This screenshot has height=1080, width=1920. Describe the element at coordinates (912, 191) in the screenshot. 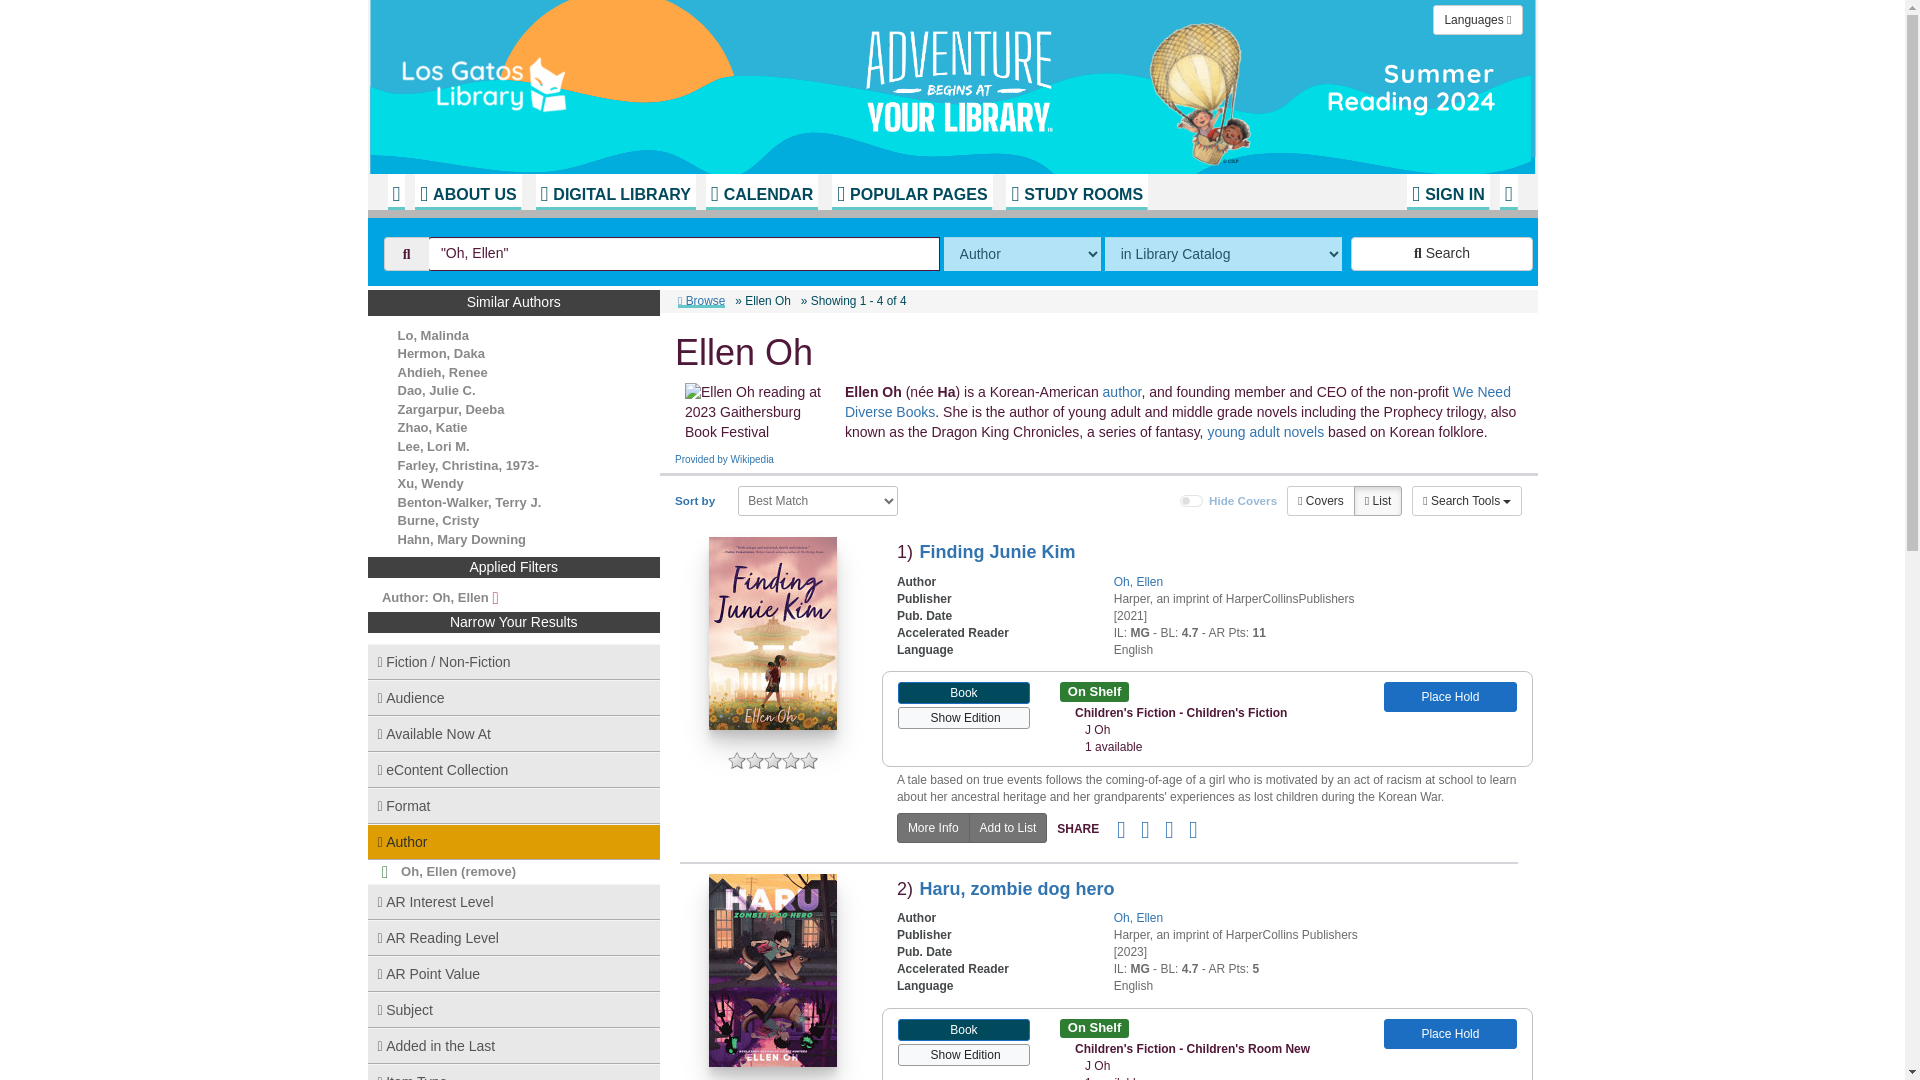

I see `POPULAR PAGES` at that location.